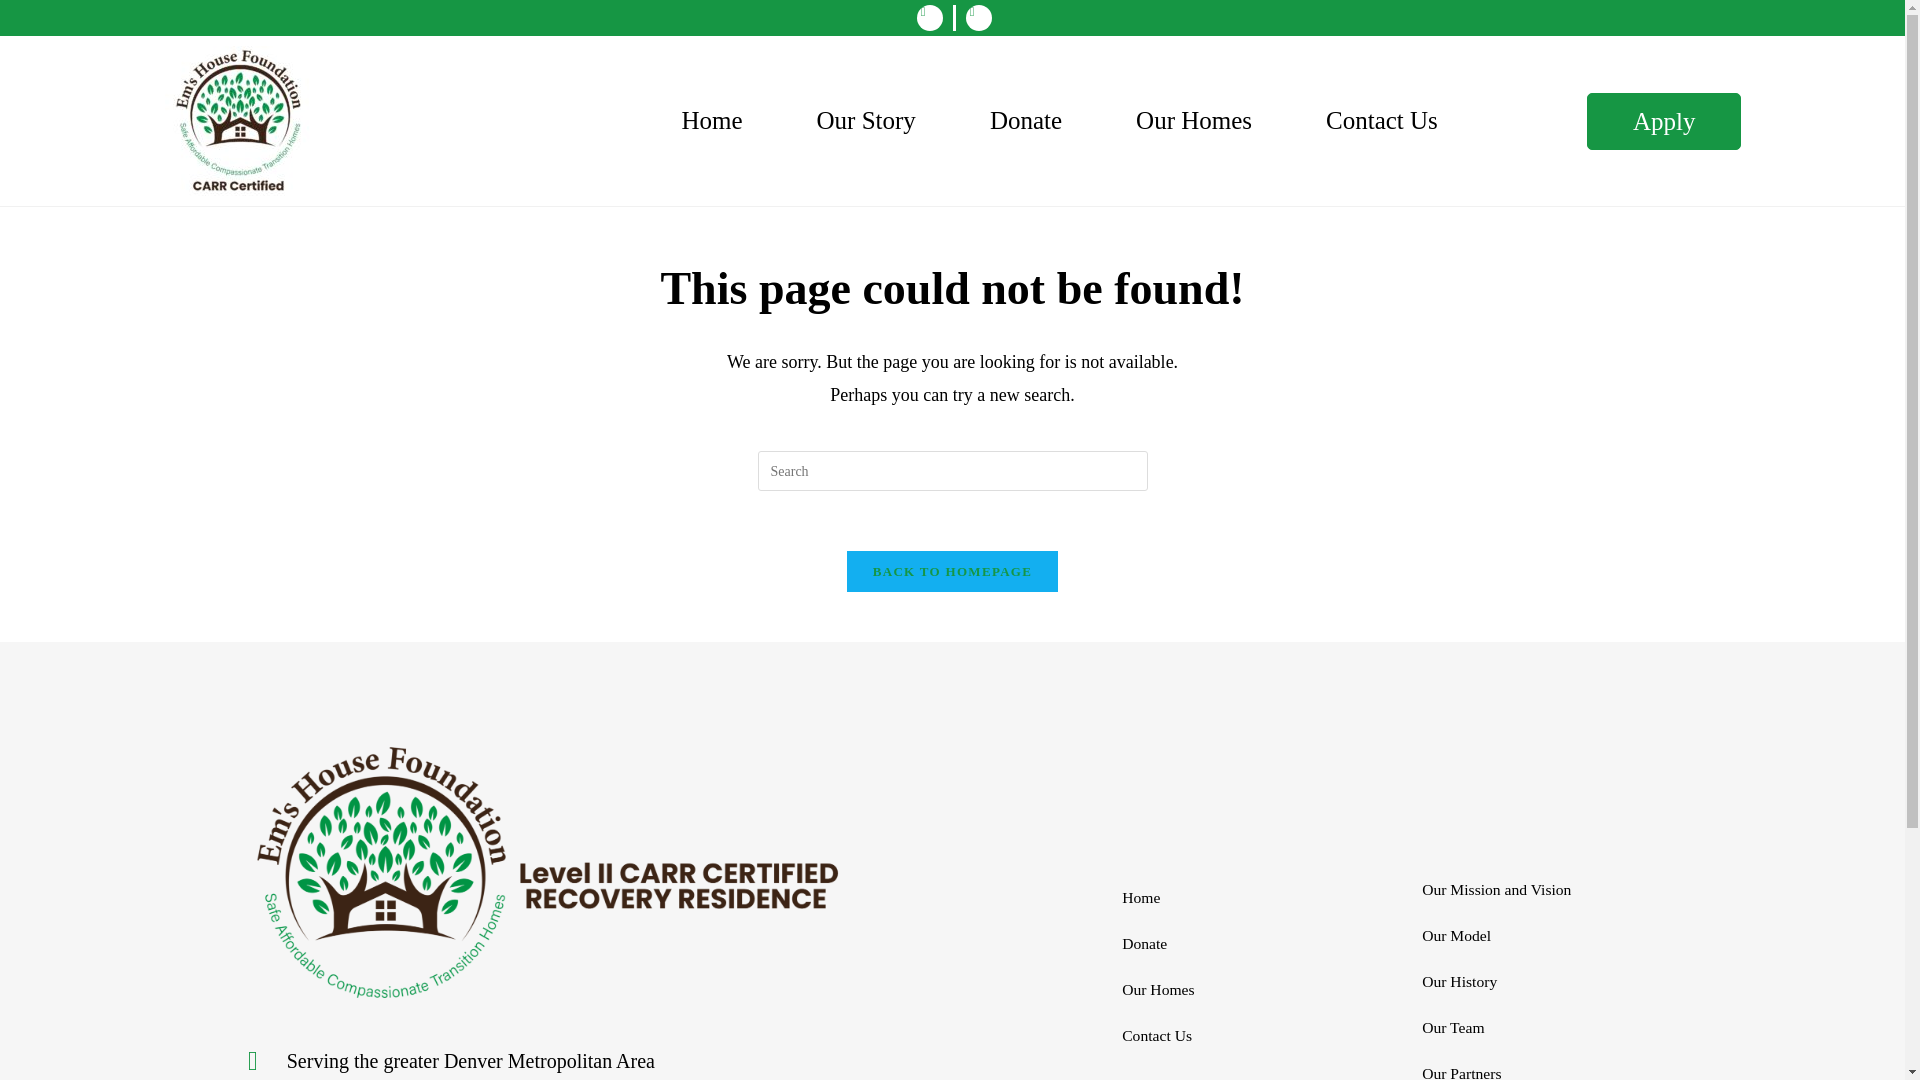 The height and width of the screenshot is (1080, 1920). I want to click on Donate, so click(1025, 120).